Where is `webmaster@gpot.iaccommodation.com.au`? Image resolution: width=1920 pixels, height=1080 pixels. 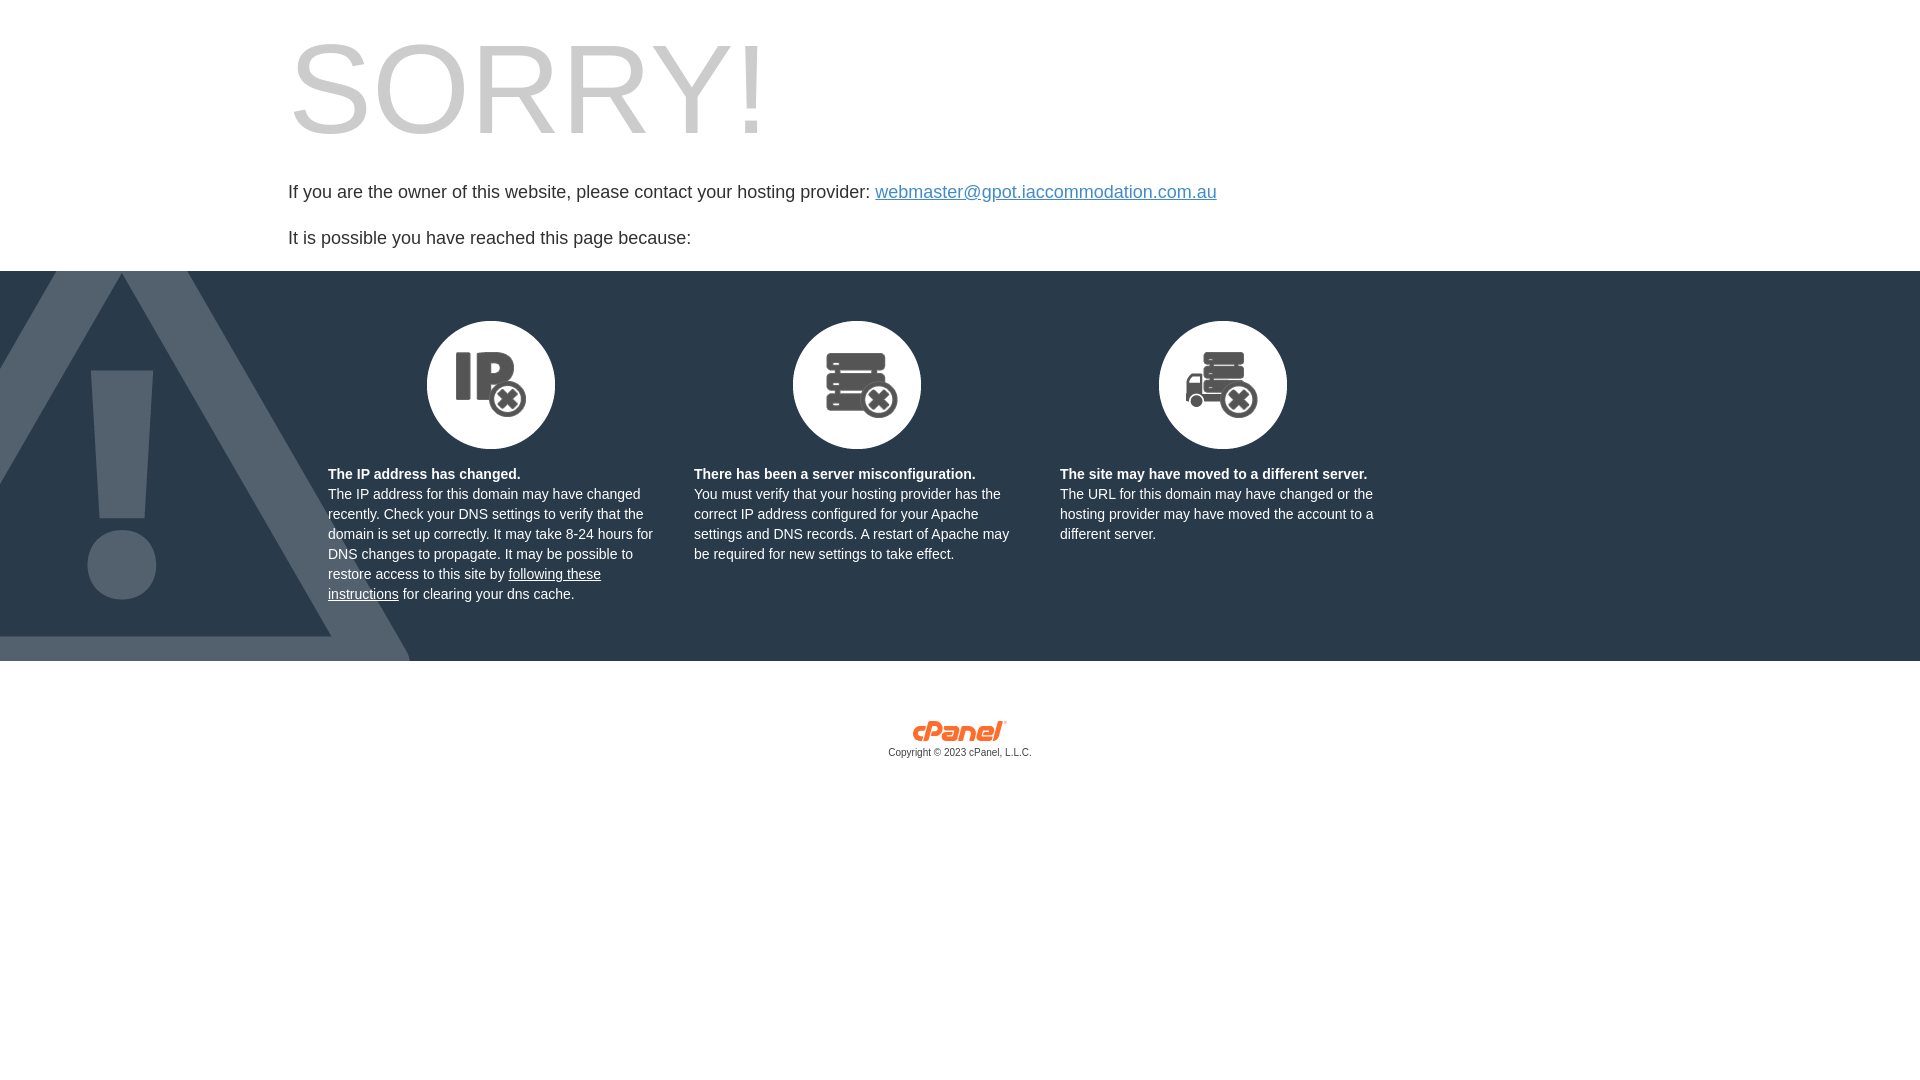 webmaster@gpot.iaccommodation.com.au is located at coordinates (1046, 192).